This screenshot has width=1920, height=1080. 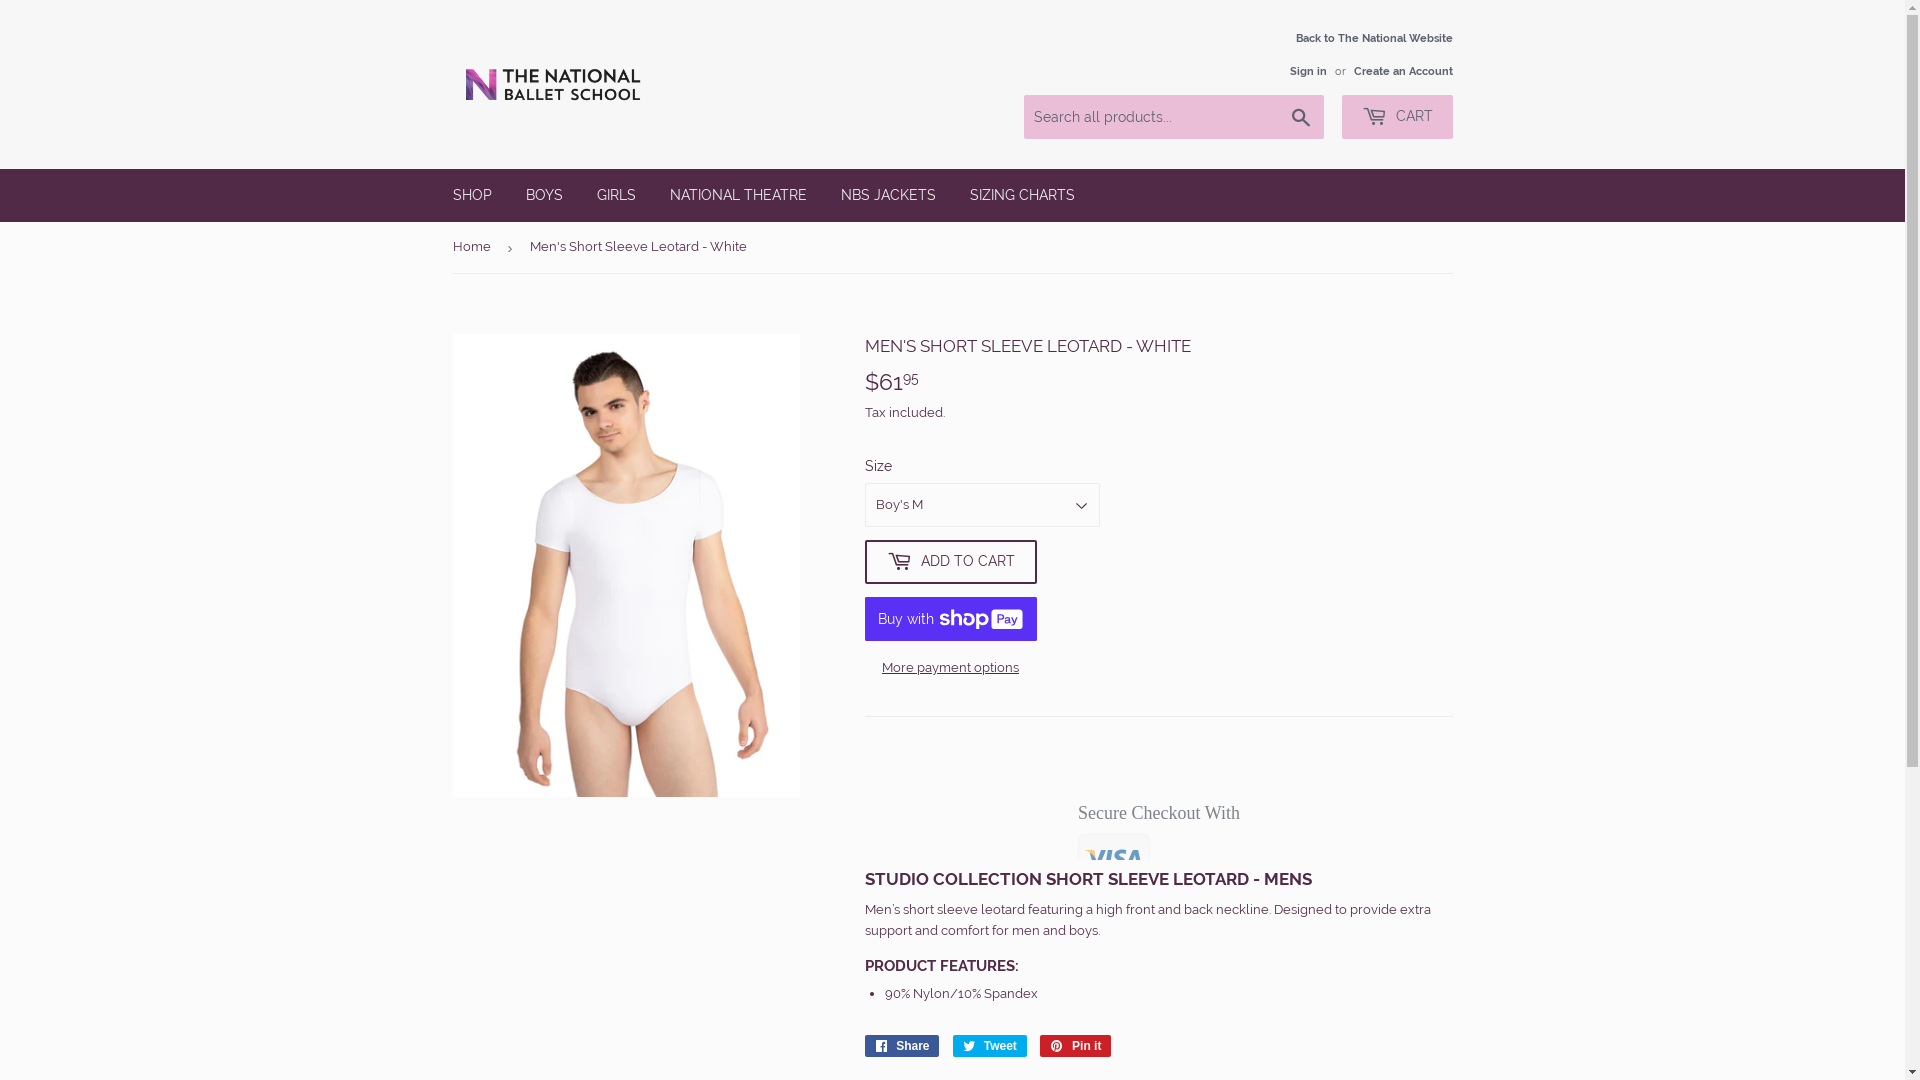 I want to click on Share
Share on Facebook, so click(x=902, y=932).